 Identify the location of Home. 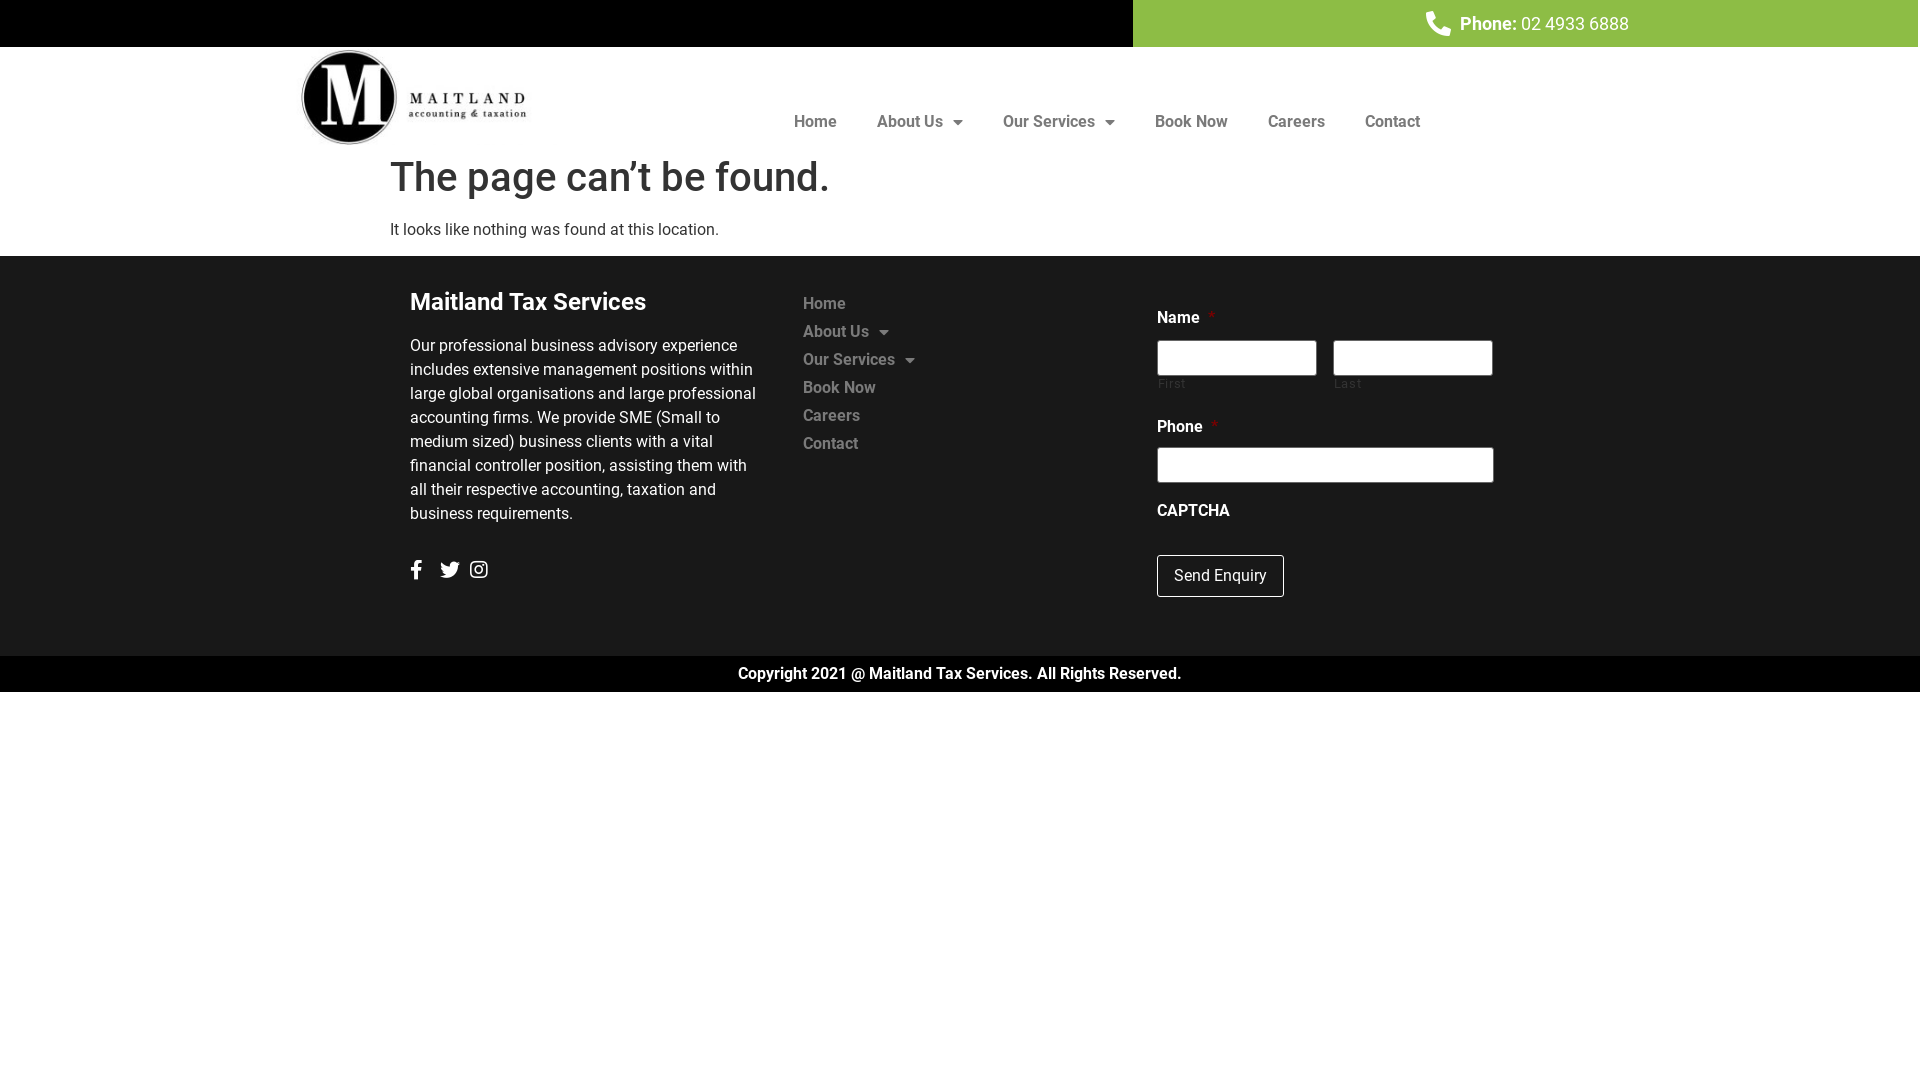
(816, 122).